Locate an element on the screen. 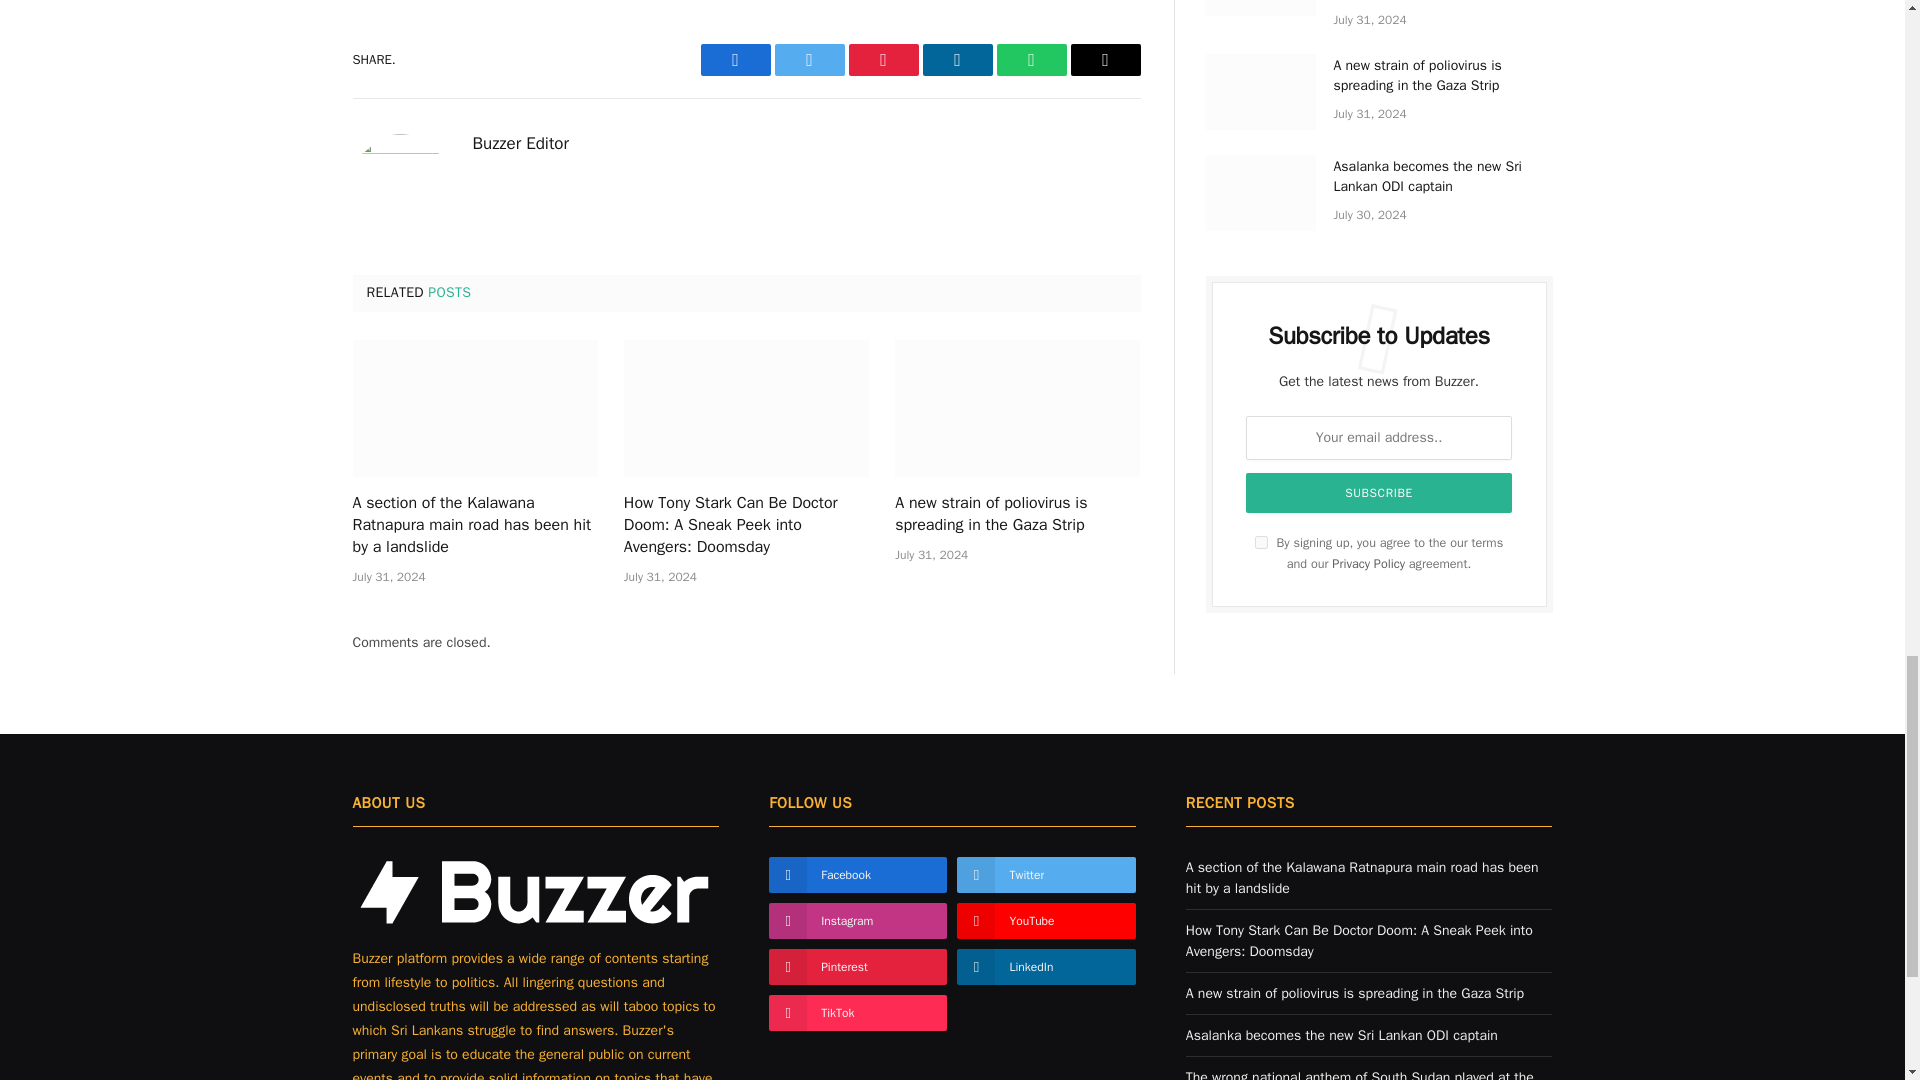  Subscribe is located at coordinates (1379, 493).